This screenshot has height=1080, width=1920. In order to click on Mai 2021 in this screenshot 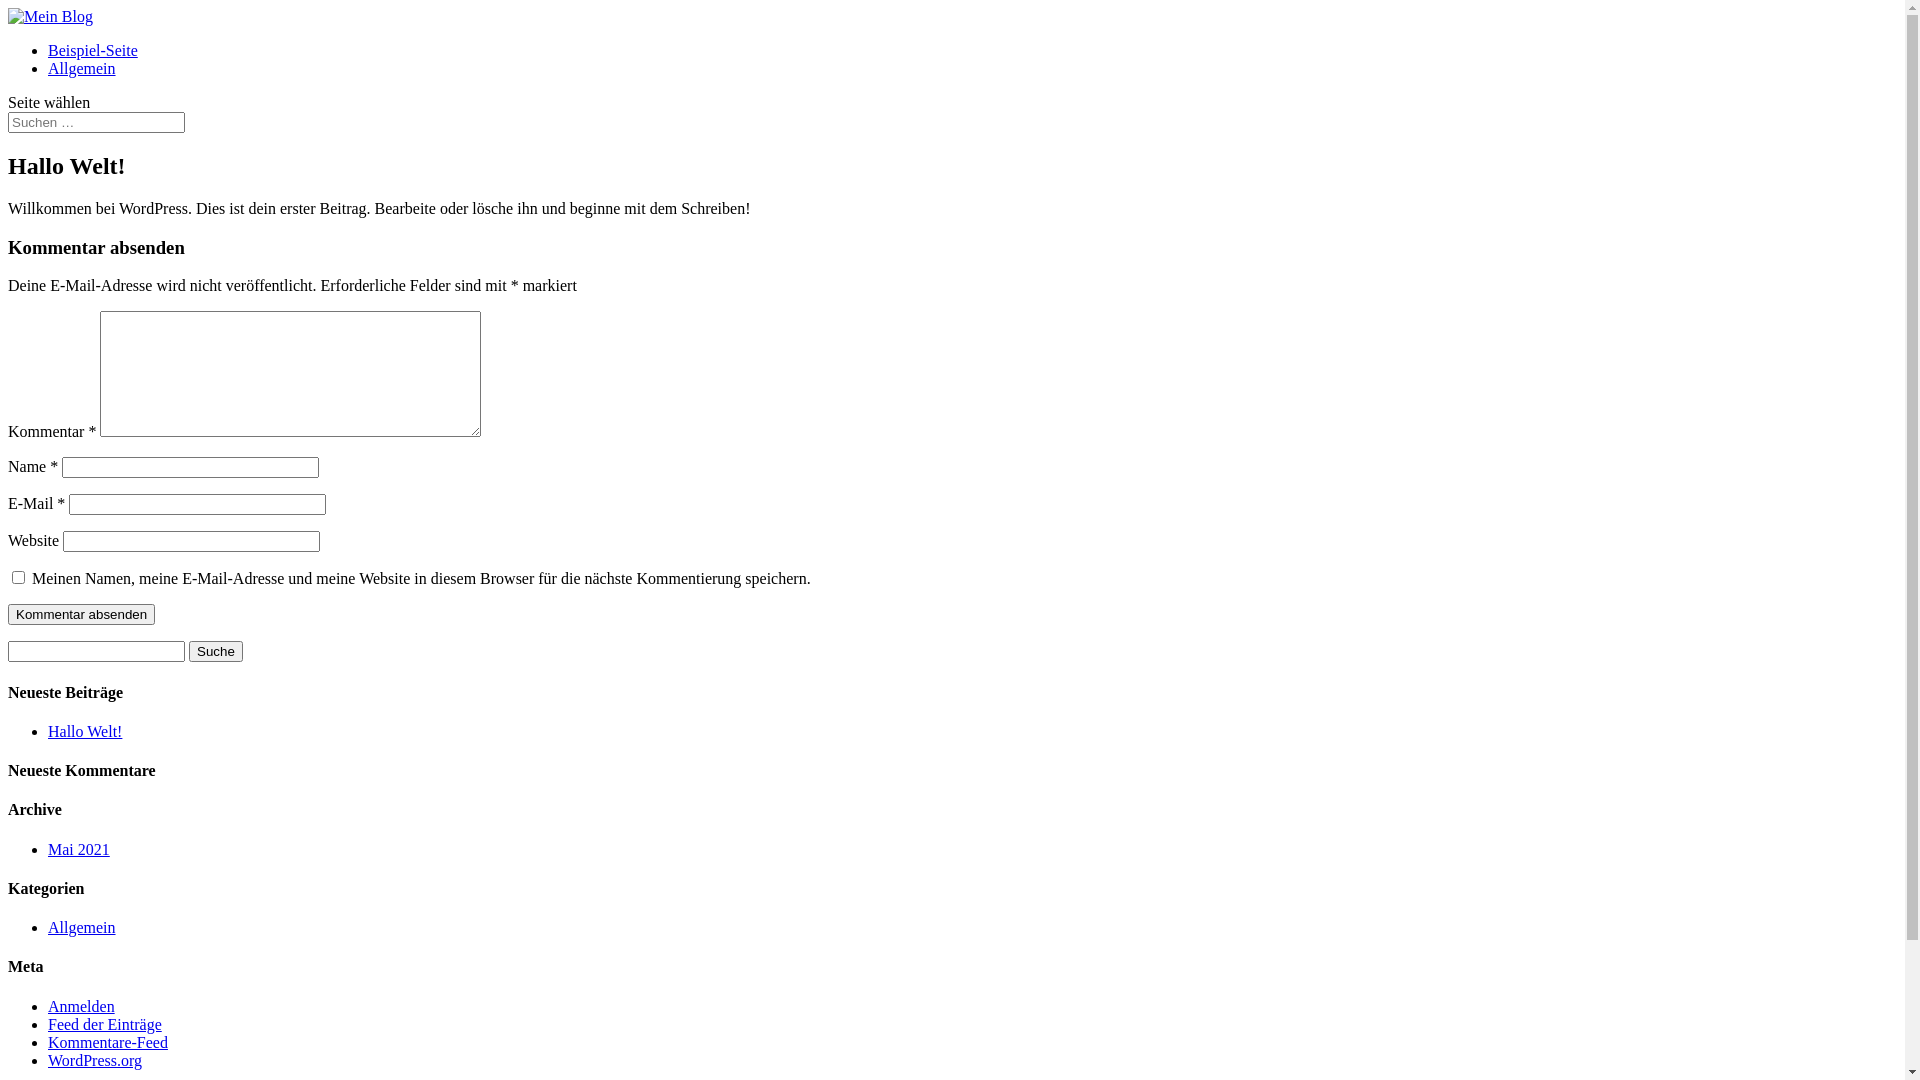, I will do `click(79, 850)`.